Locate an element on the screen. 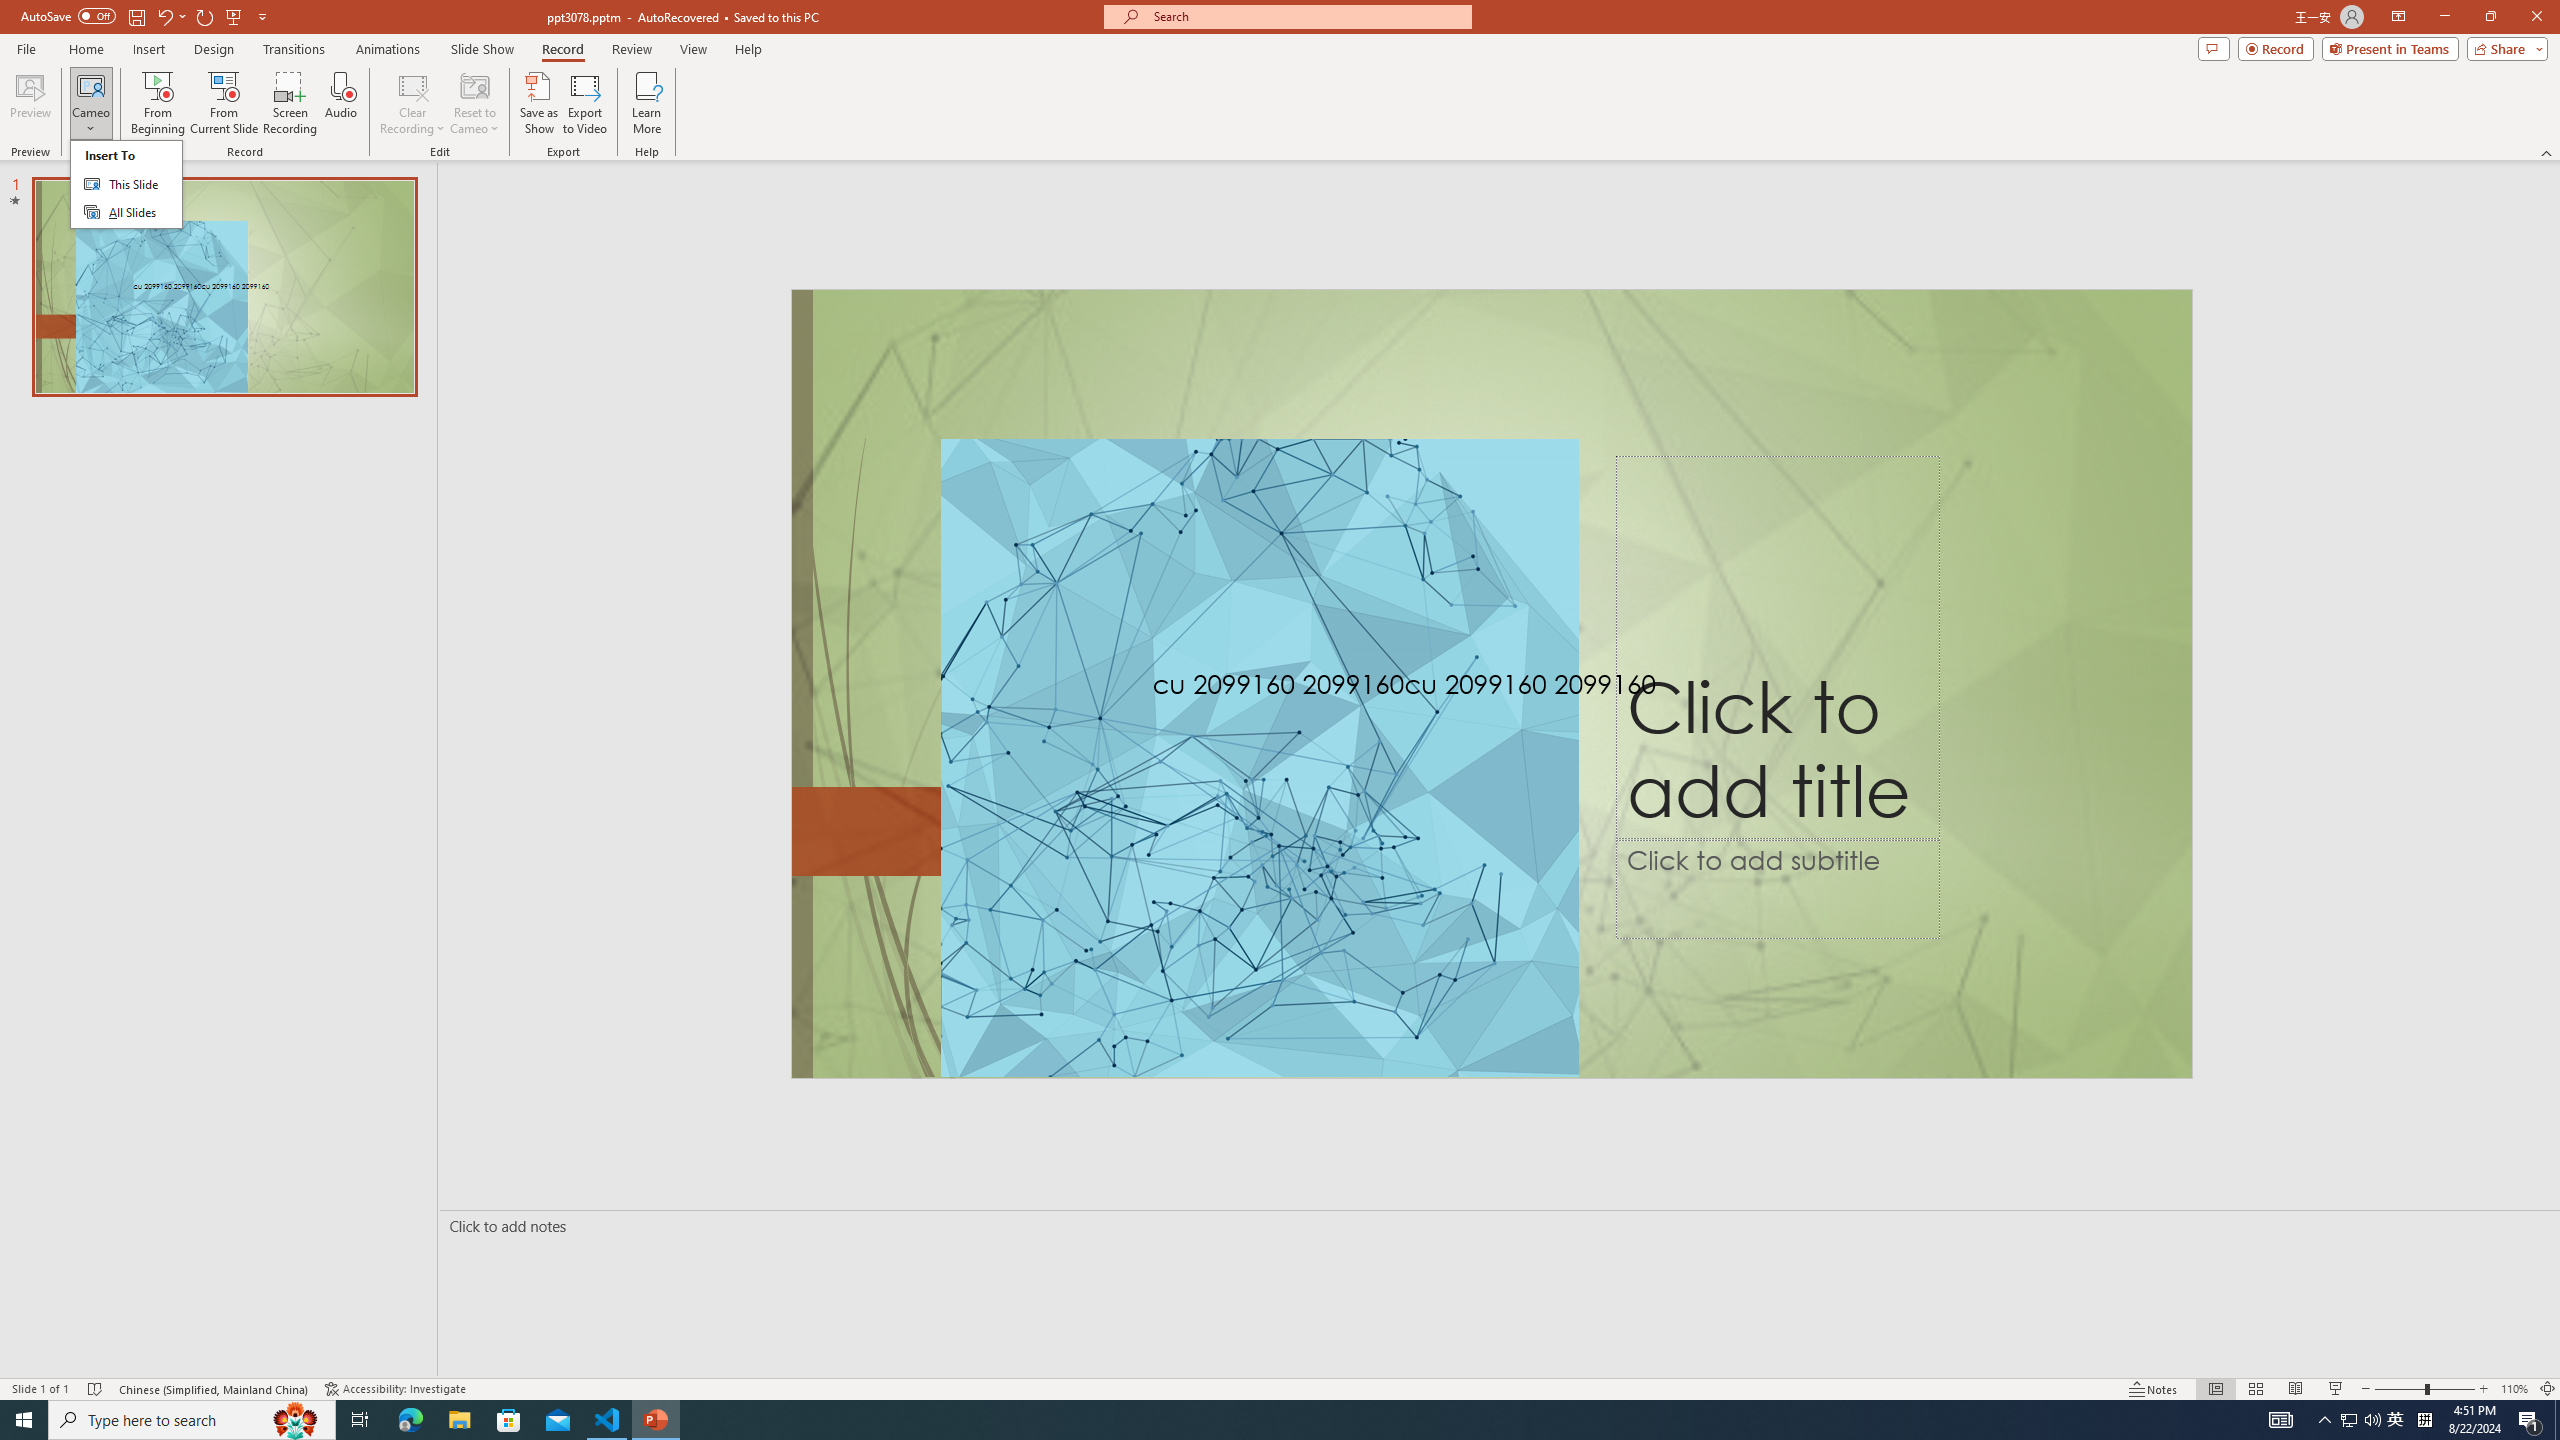  Zoom to Fit  is located at coordinates (2548, 1389).